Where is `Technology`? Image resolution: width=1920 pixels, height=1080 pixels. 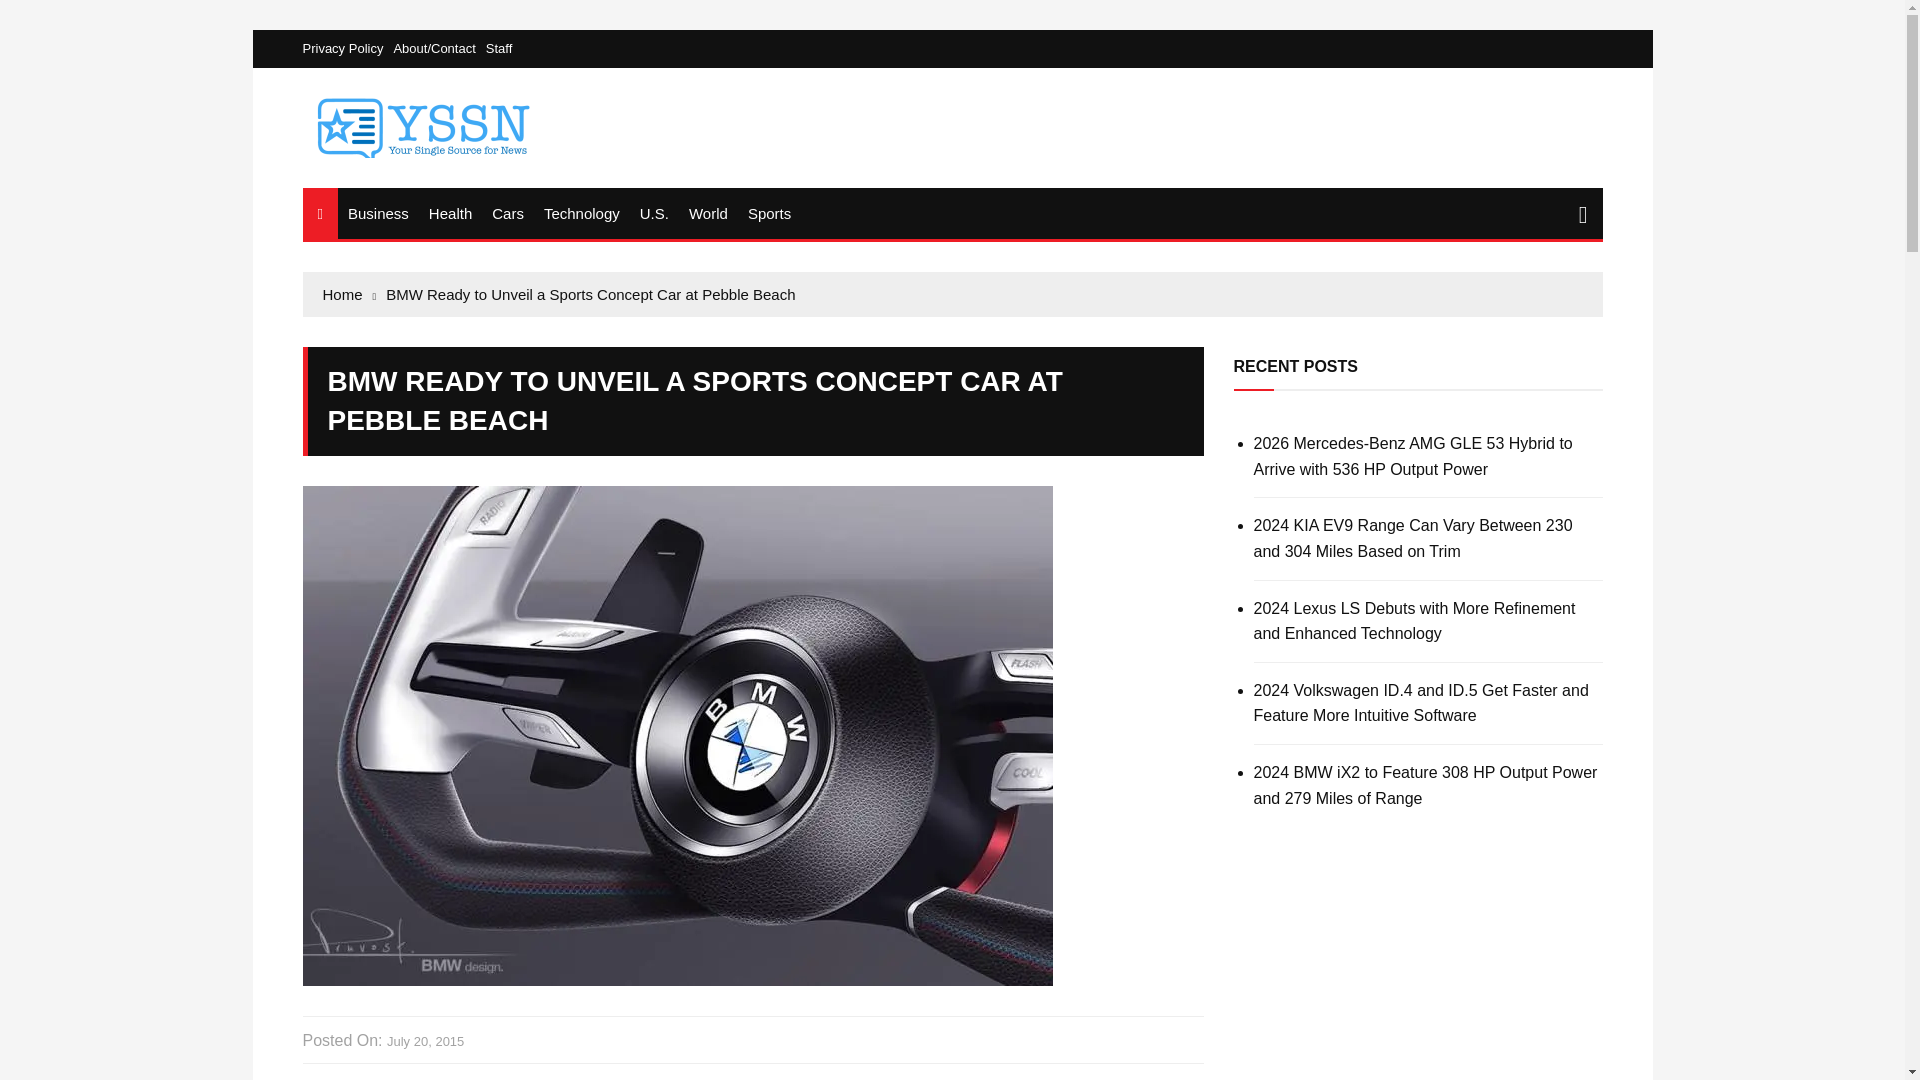
Technology is located at coordinates (581, 212).